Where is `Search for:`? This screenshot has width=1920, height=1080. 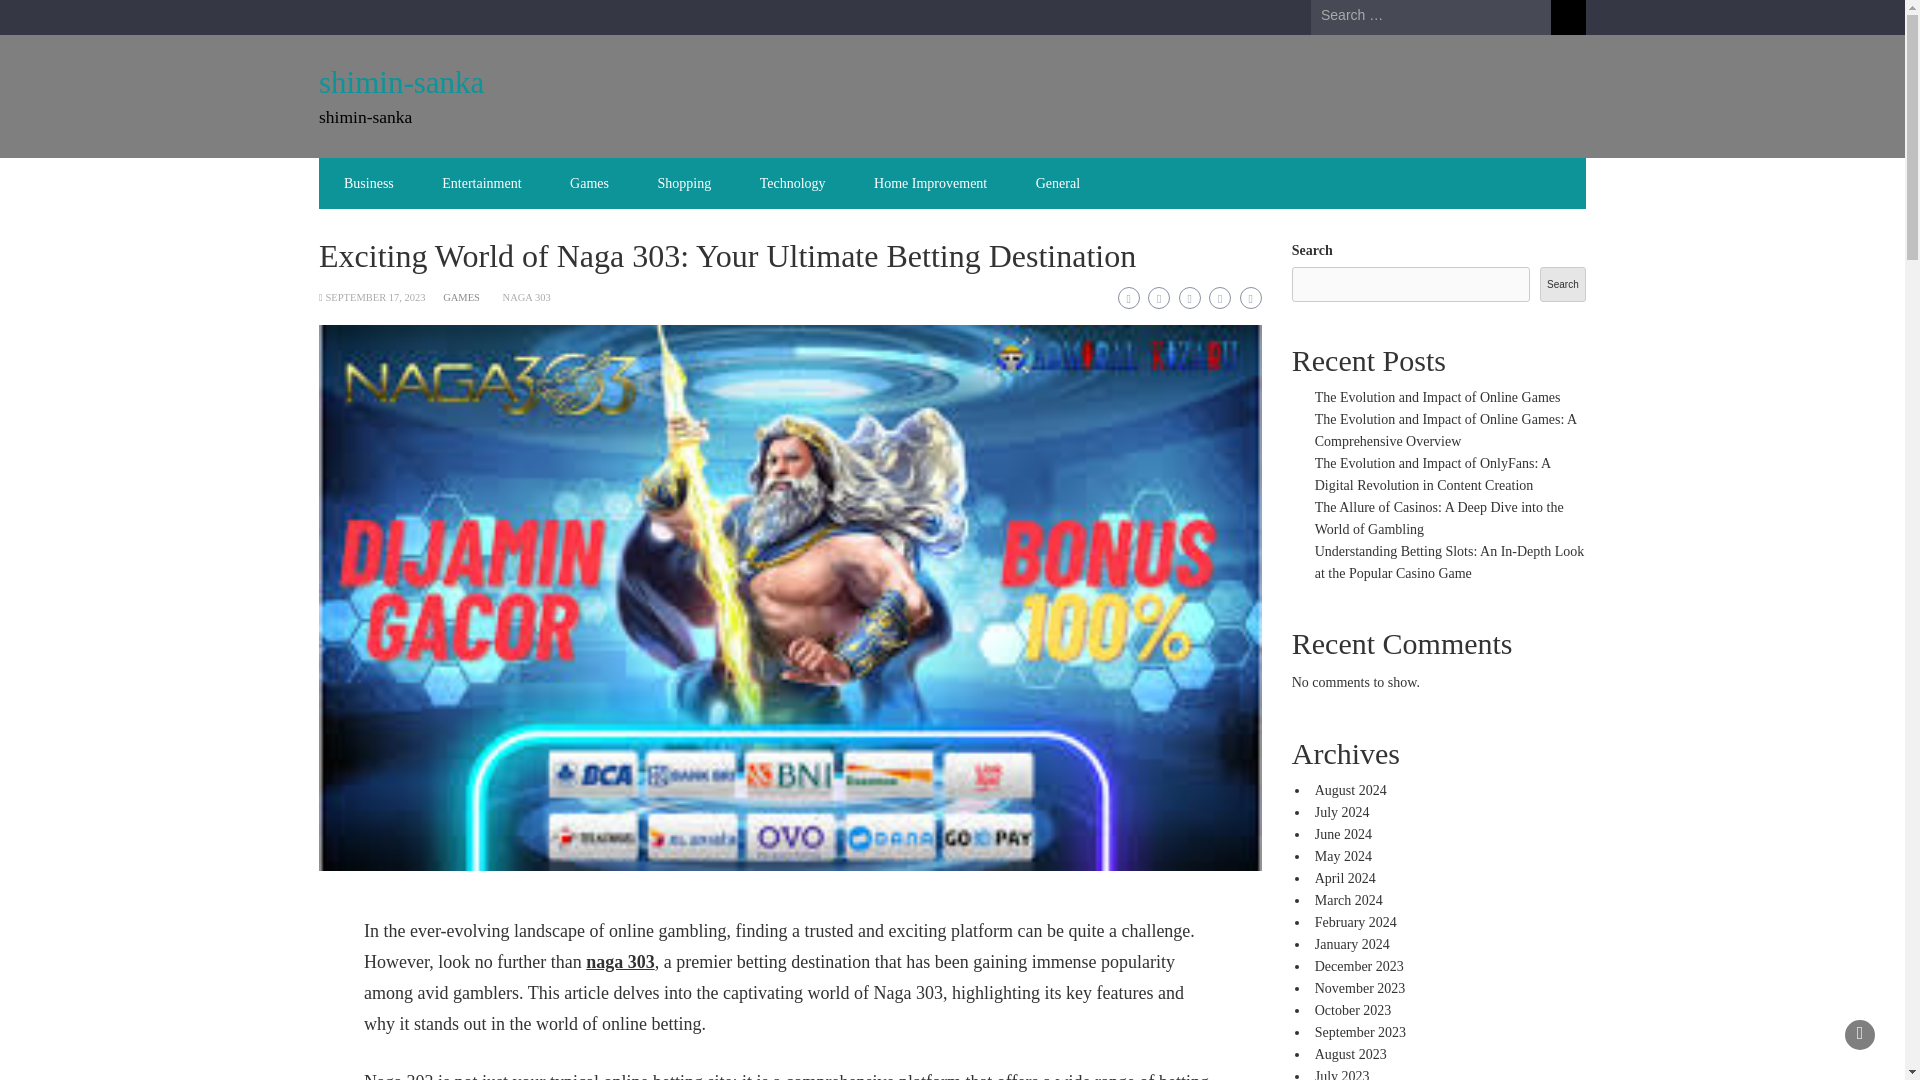
Search for: is located at coordinates (1431, 16).